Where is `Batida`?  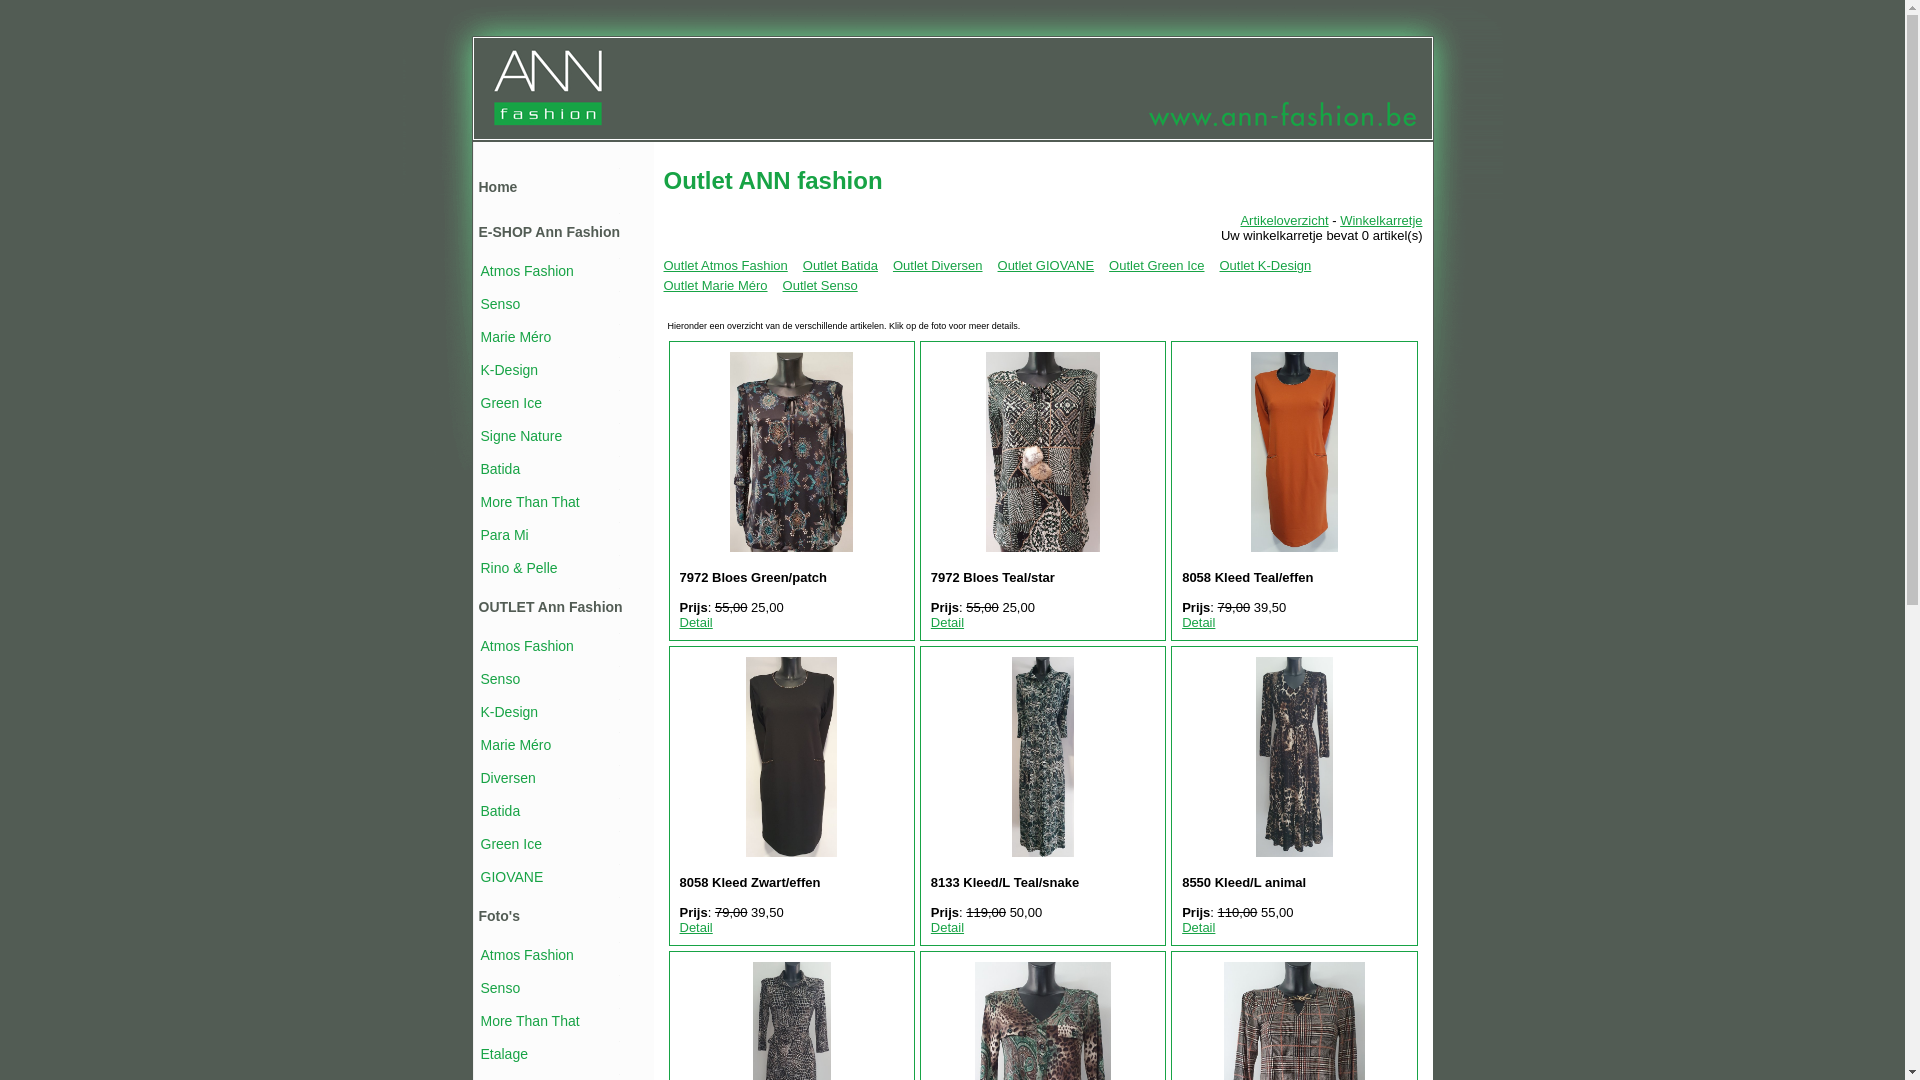
Batida is located at coordinates (500, 811).